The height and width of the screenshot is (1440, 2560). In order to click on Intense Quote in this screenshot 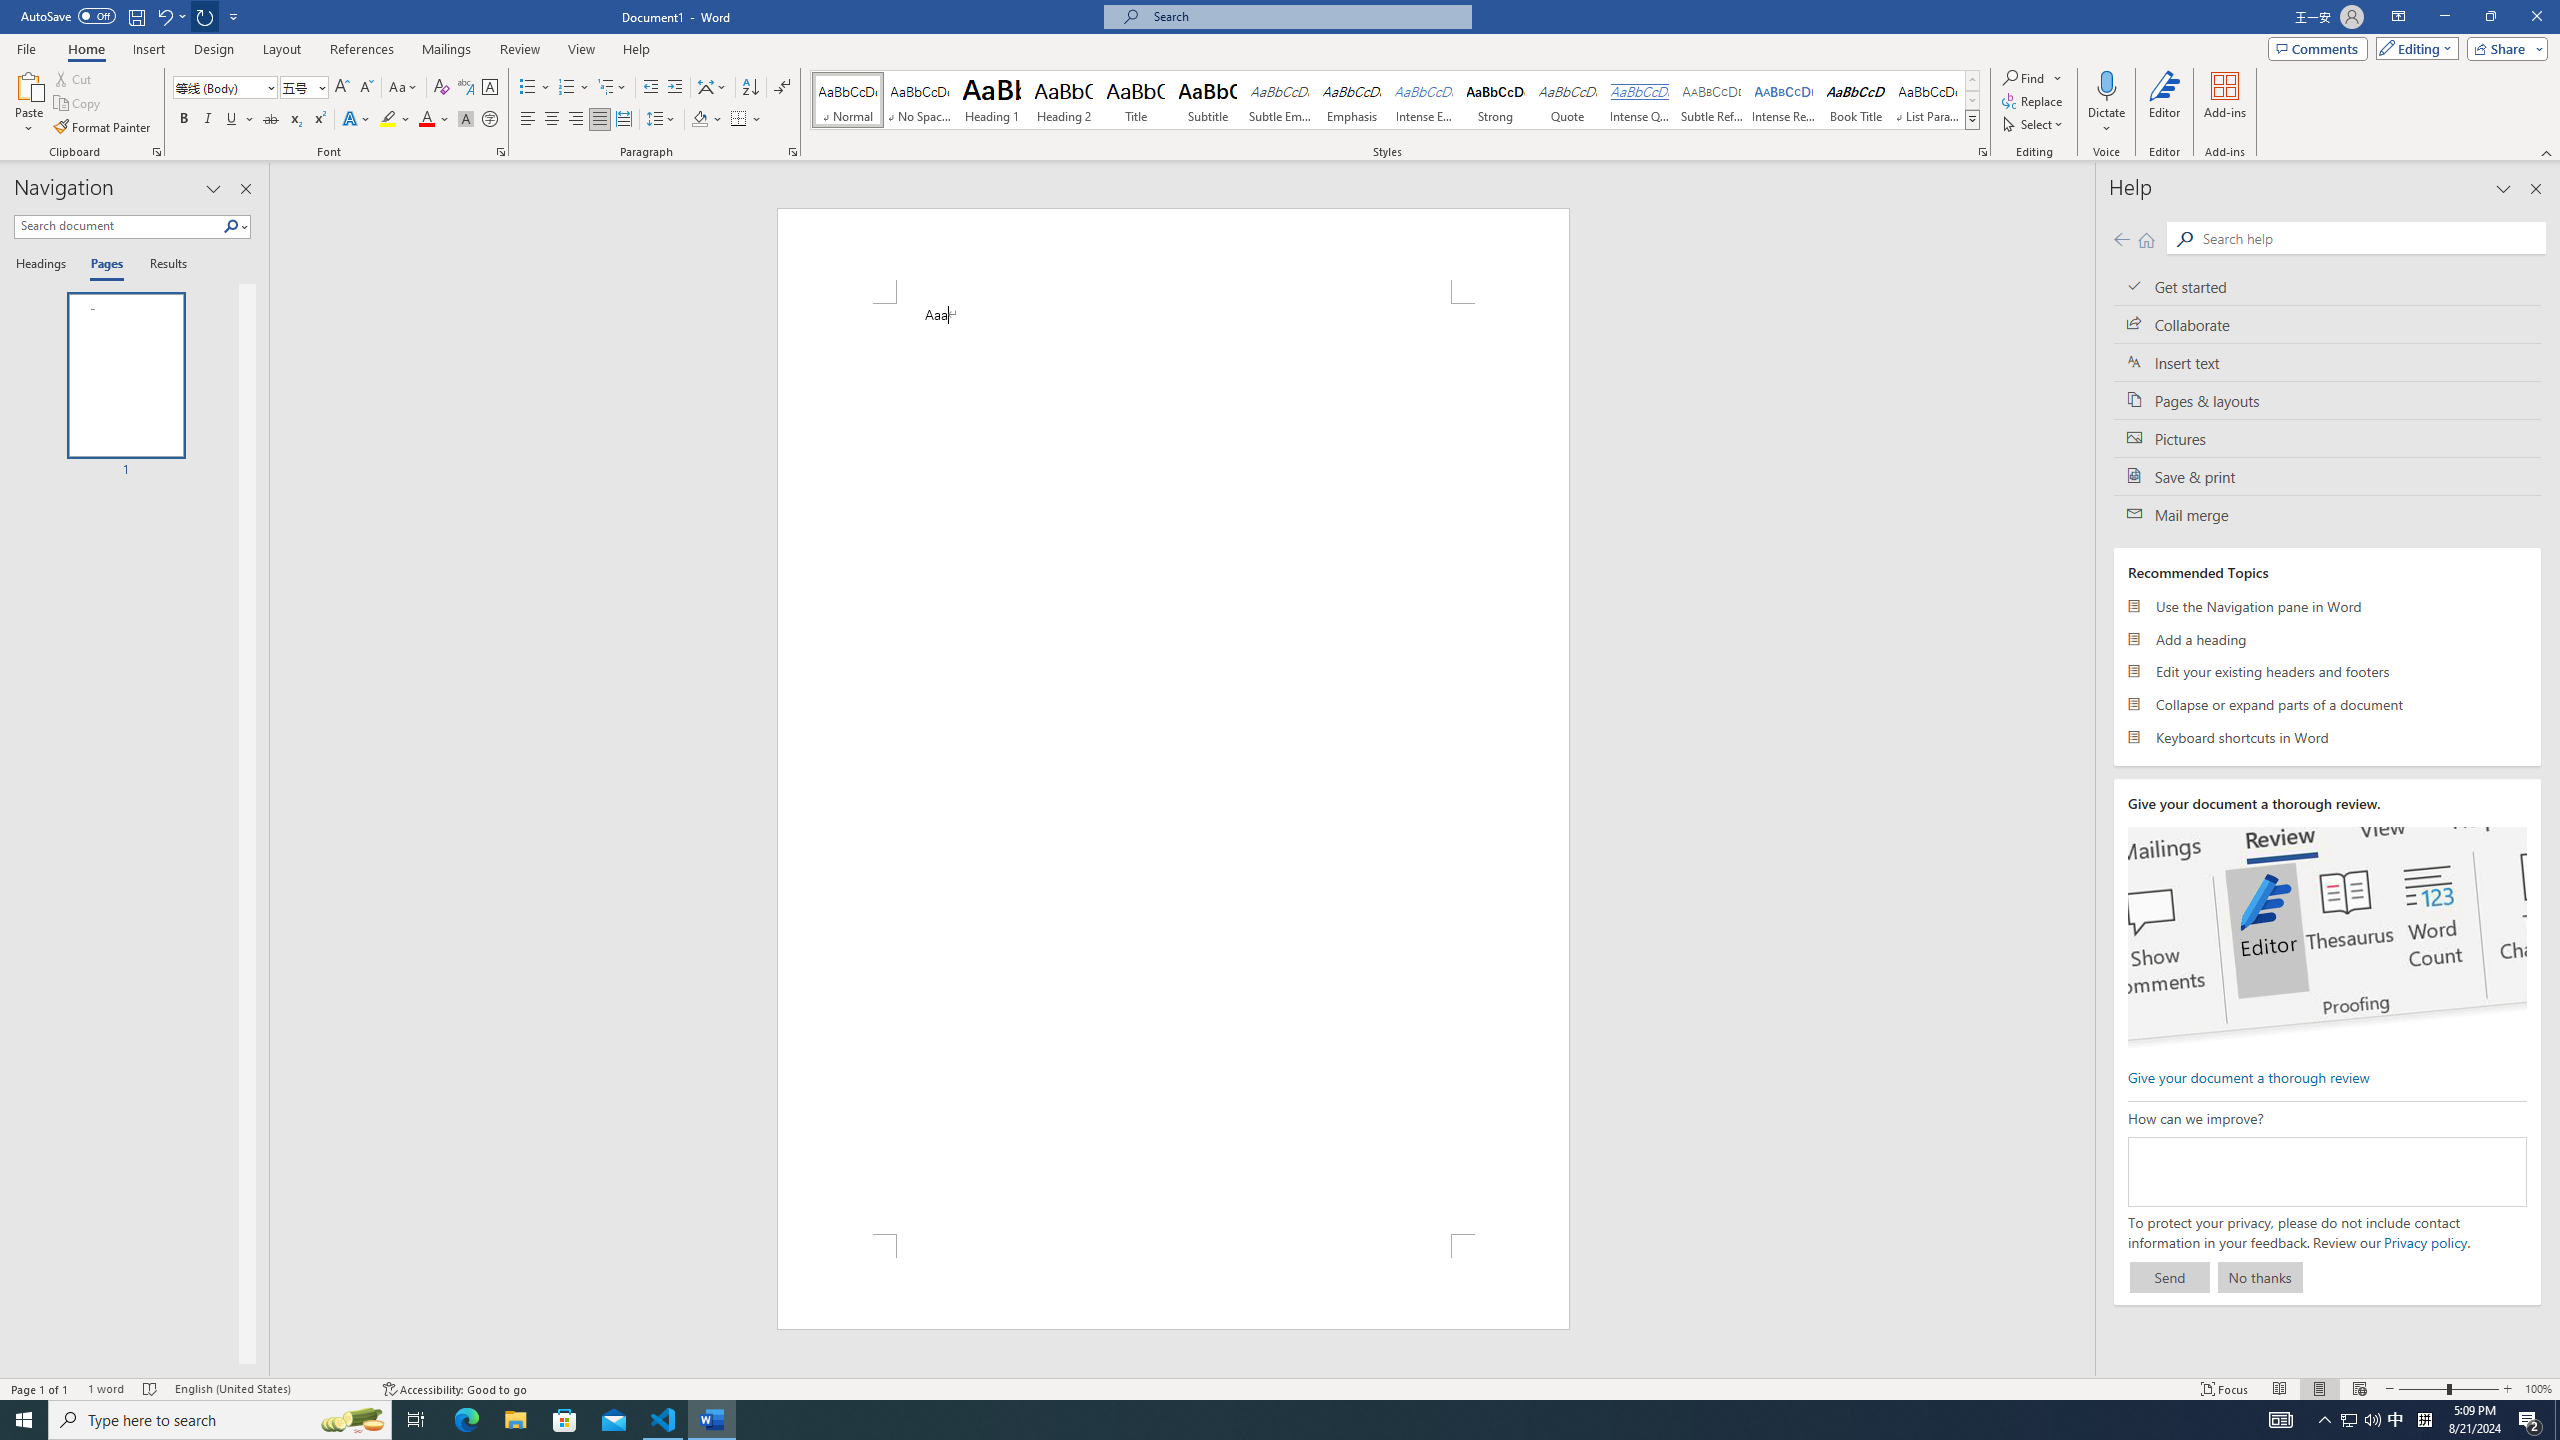, I will do `click(1640, 100)`.